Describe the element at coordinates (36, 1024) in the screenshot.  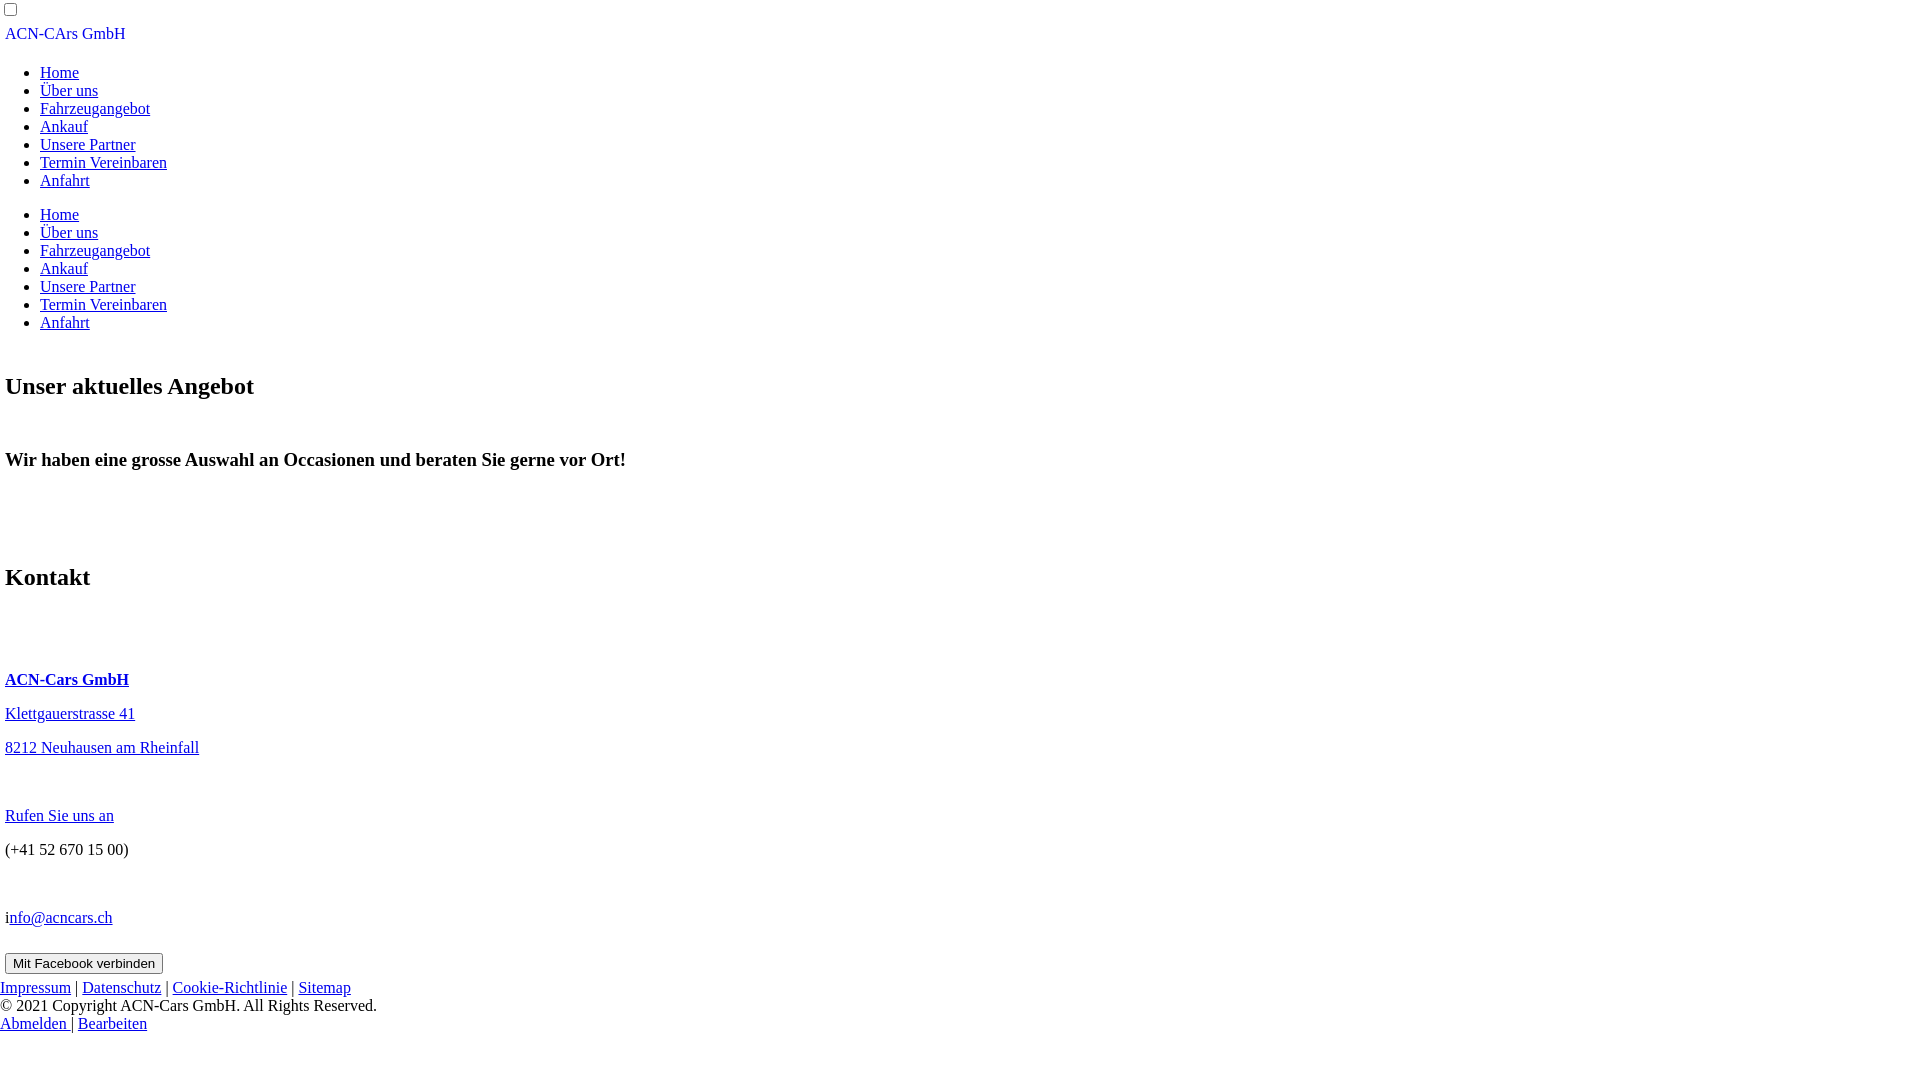
I see `Abmelden` at that location.